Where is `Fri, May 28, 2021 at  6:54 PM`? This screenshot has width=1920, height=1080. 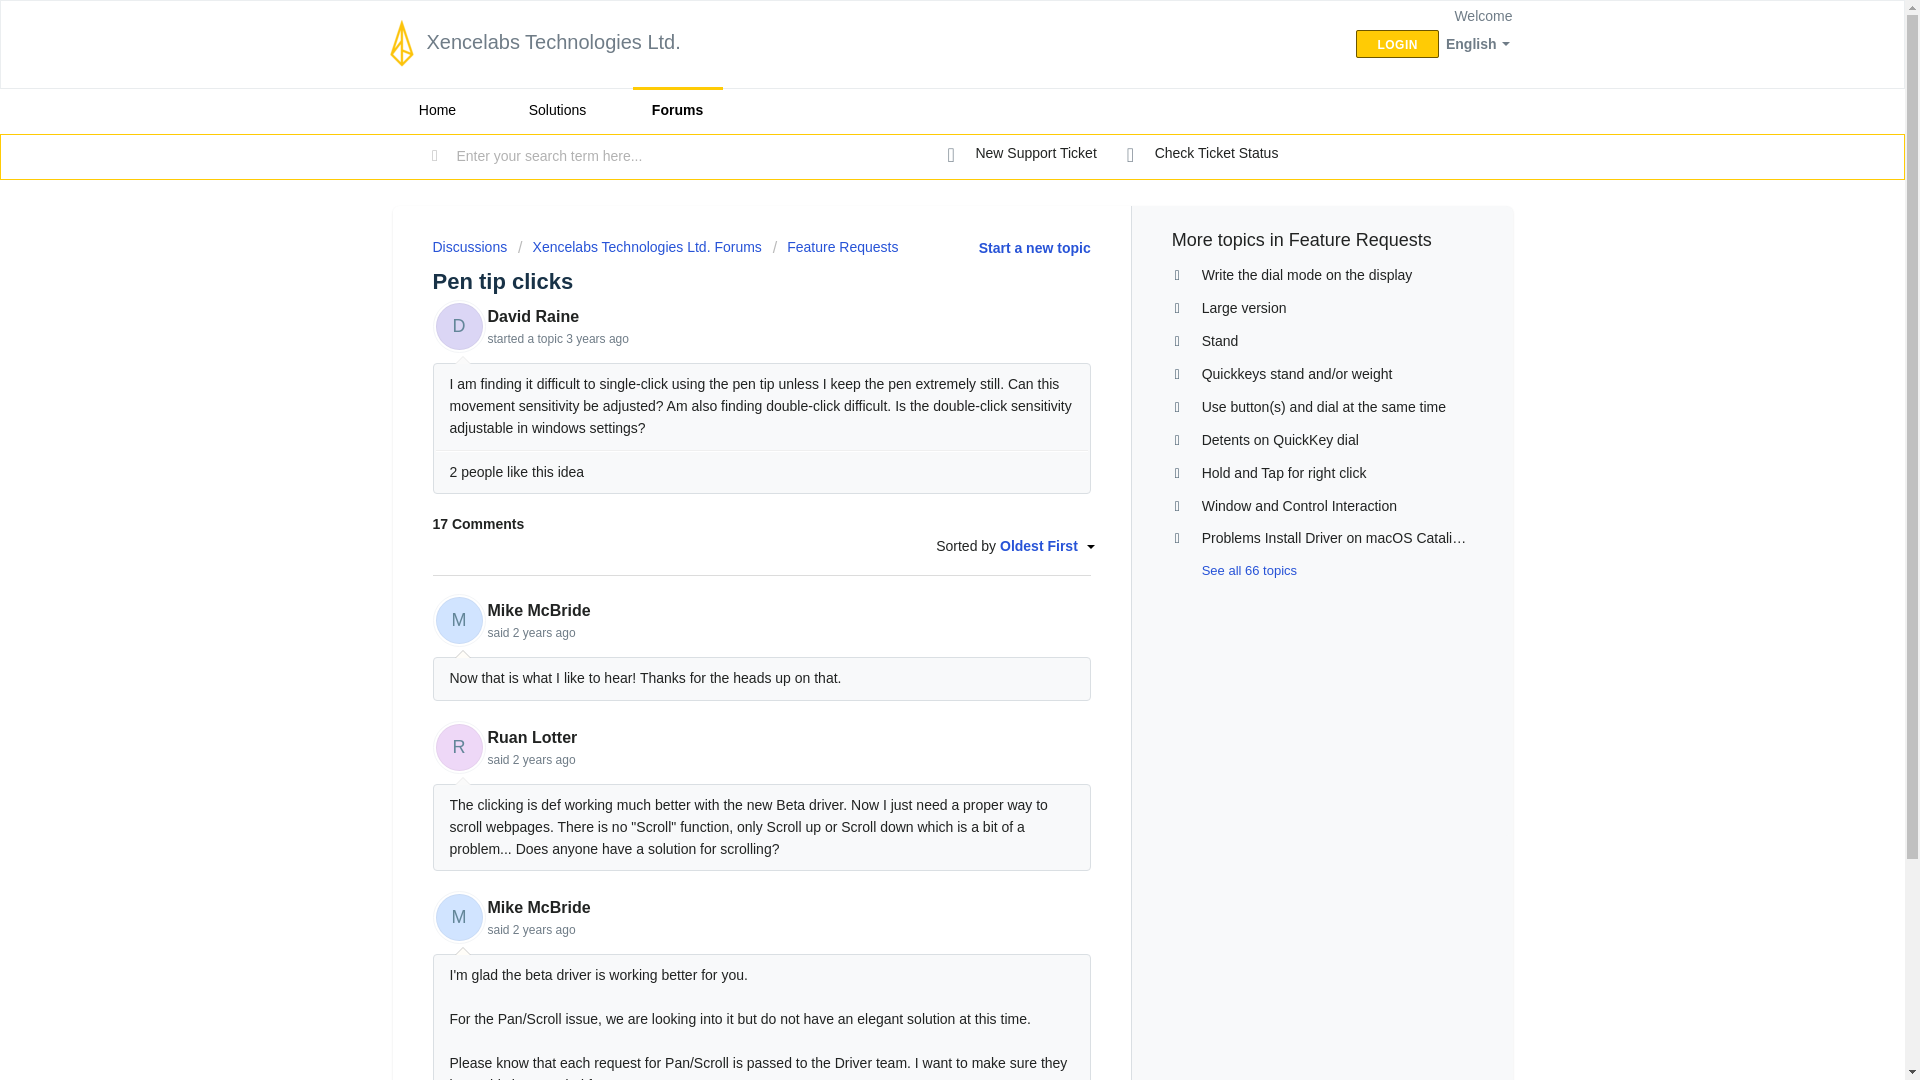
Fri, May 28, 2021 at  6:54 PM is located at coordinates (598, 338).